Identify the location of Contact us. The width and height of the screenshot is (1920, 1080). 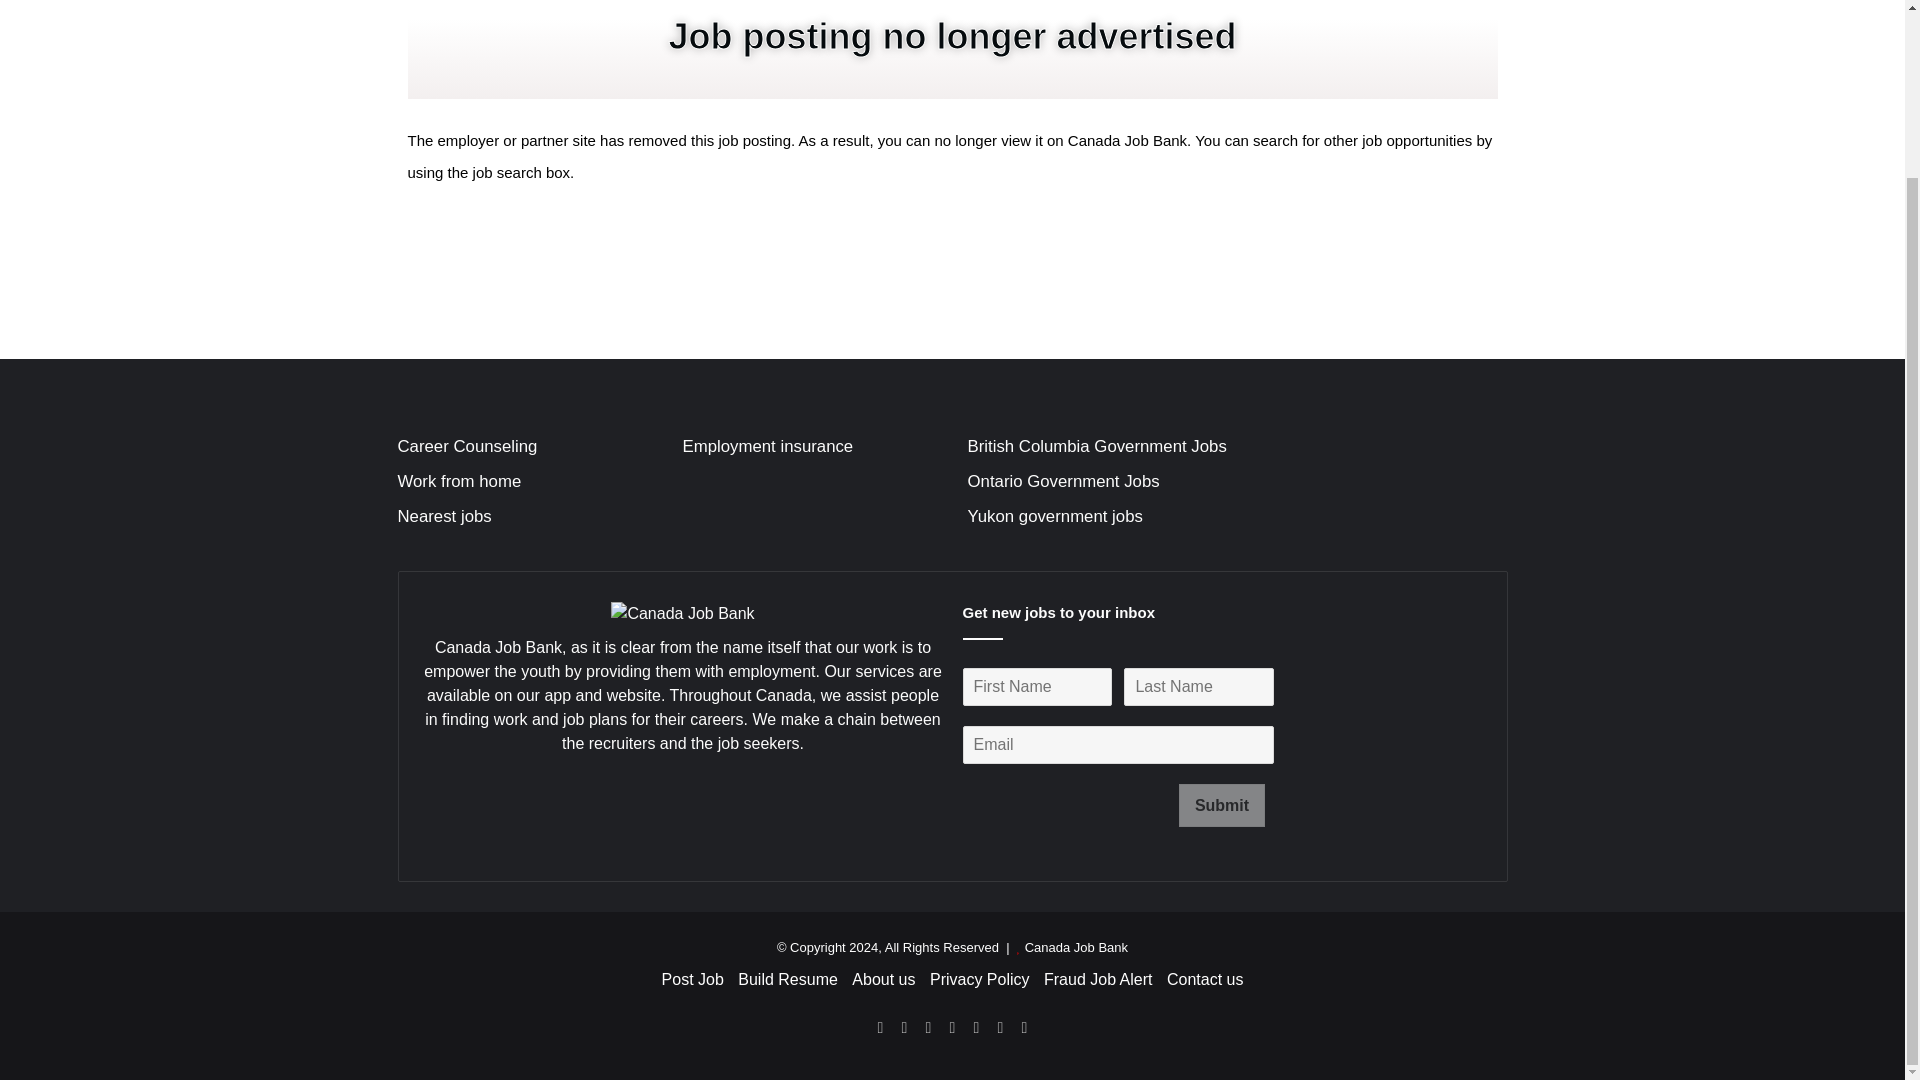
(1204, 979).